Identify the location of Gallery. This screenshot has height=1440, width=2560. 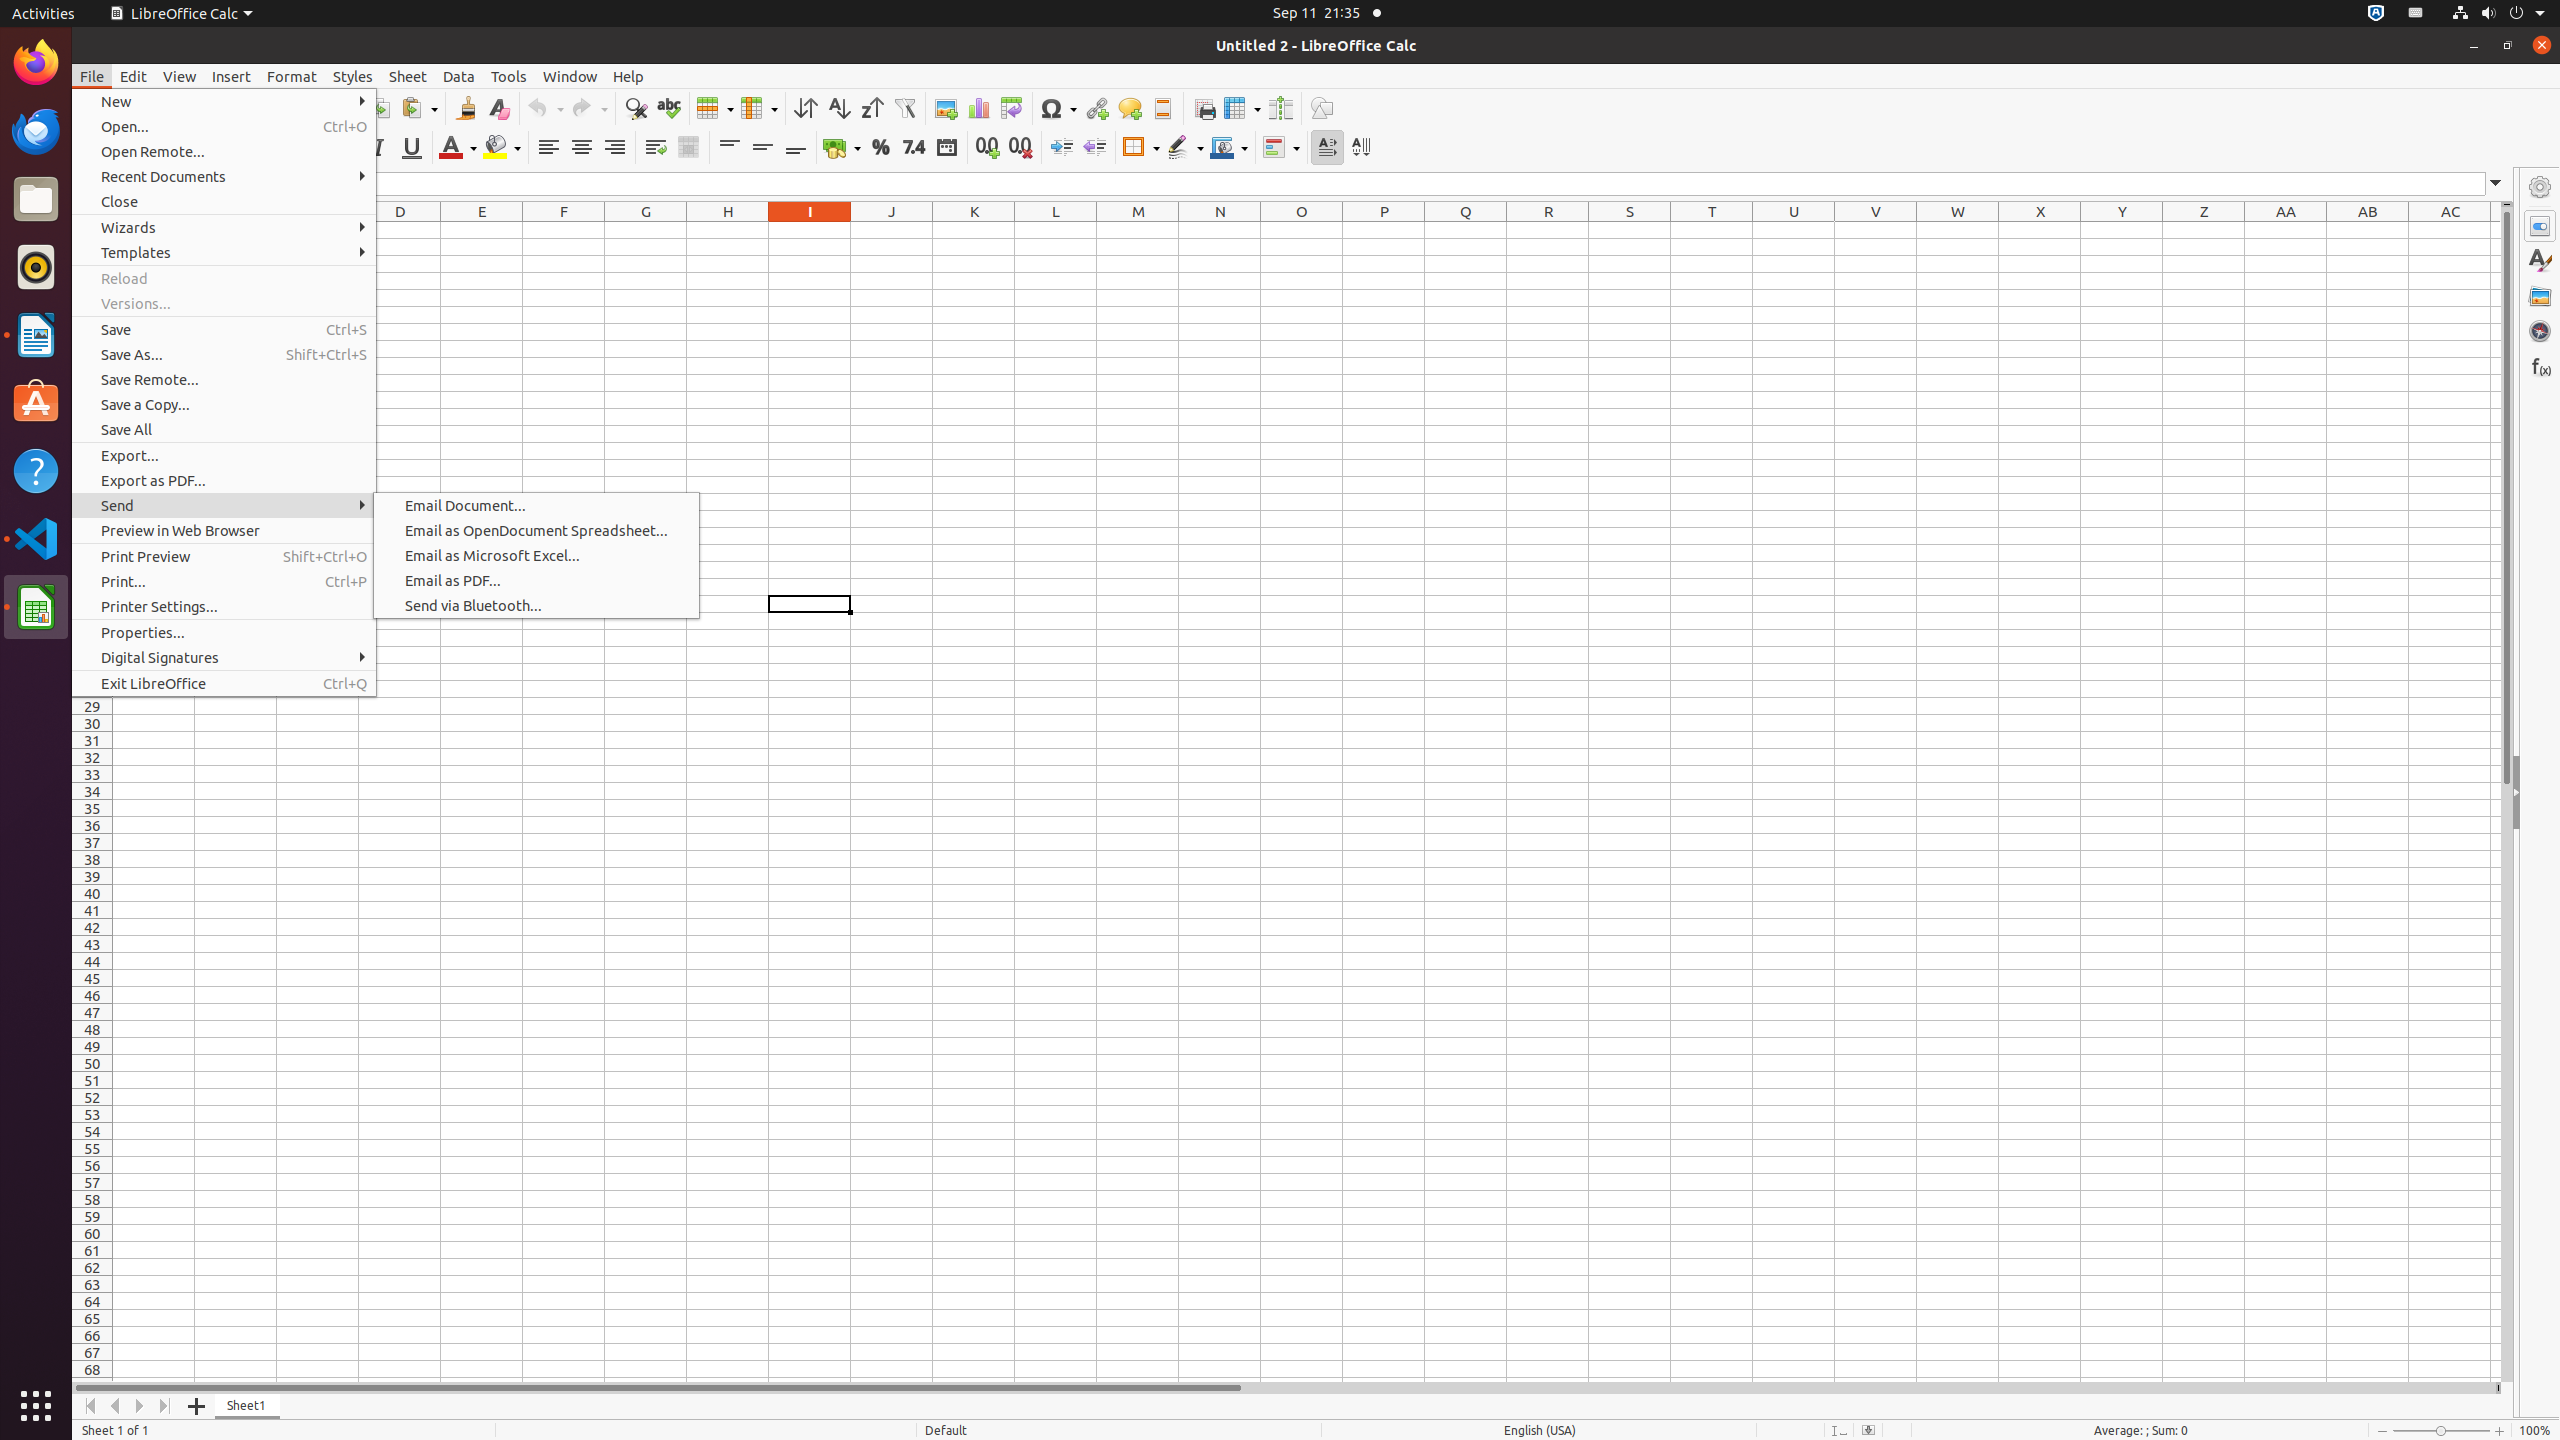
(2540, 296).